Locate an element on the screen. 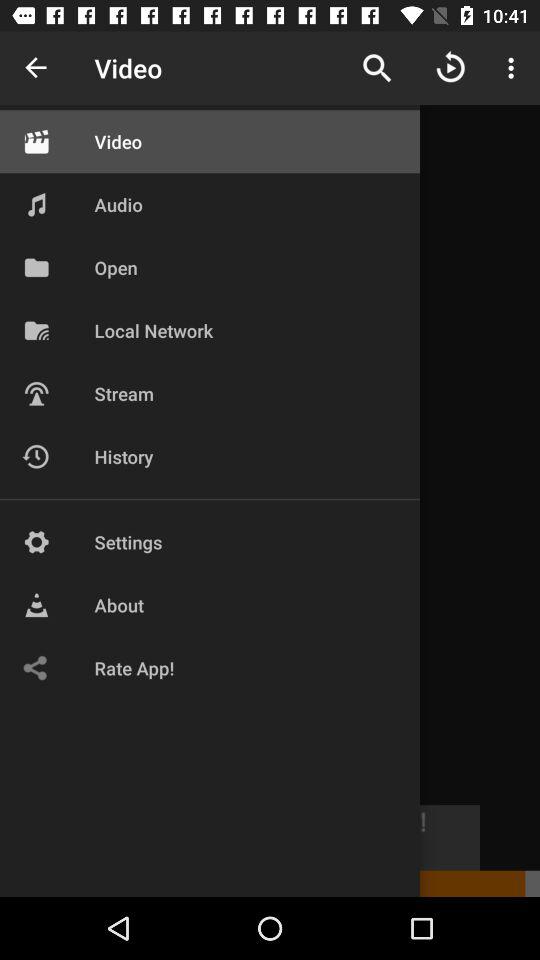 This screenshot has height=960, width=540. click on search is located at coordinates (377, 68).